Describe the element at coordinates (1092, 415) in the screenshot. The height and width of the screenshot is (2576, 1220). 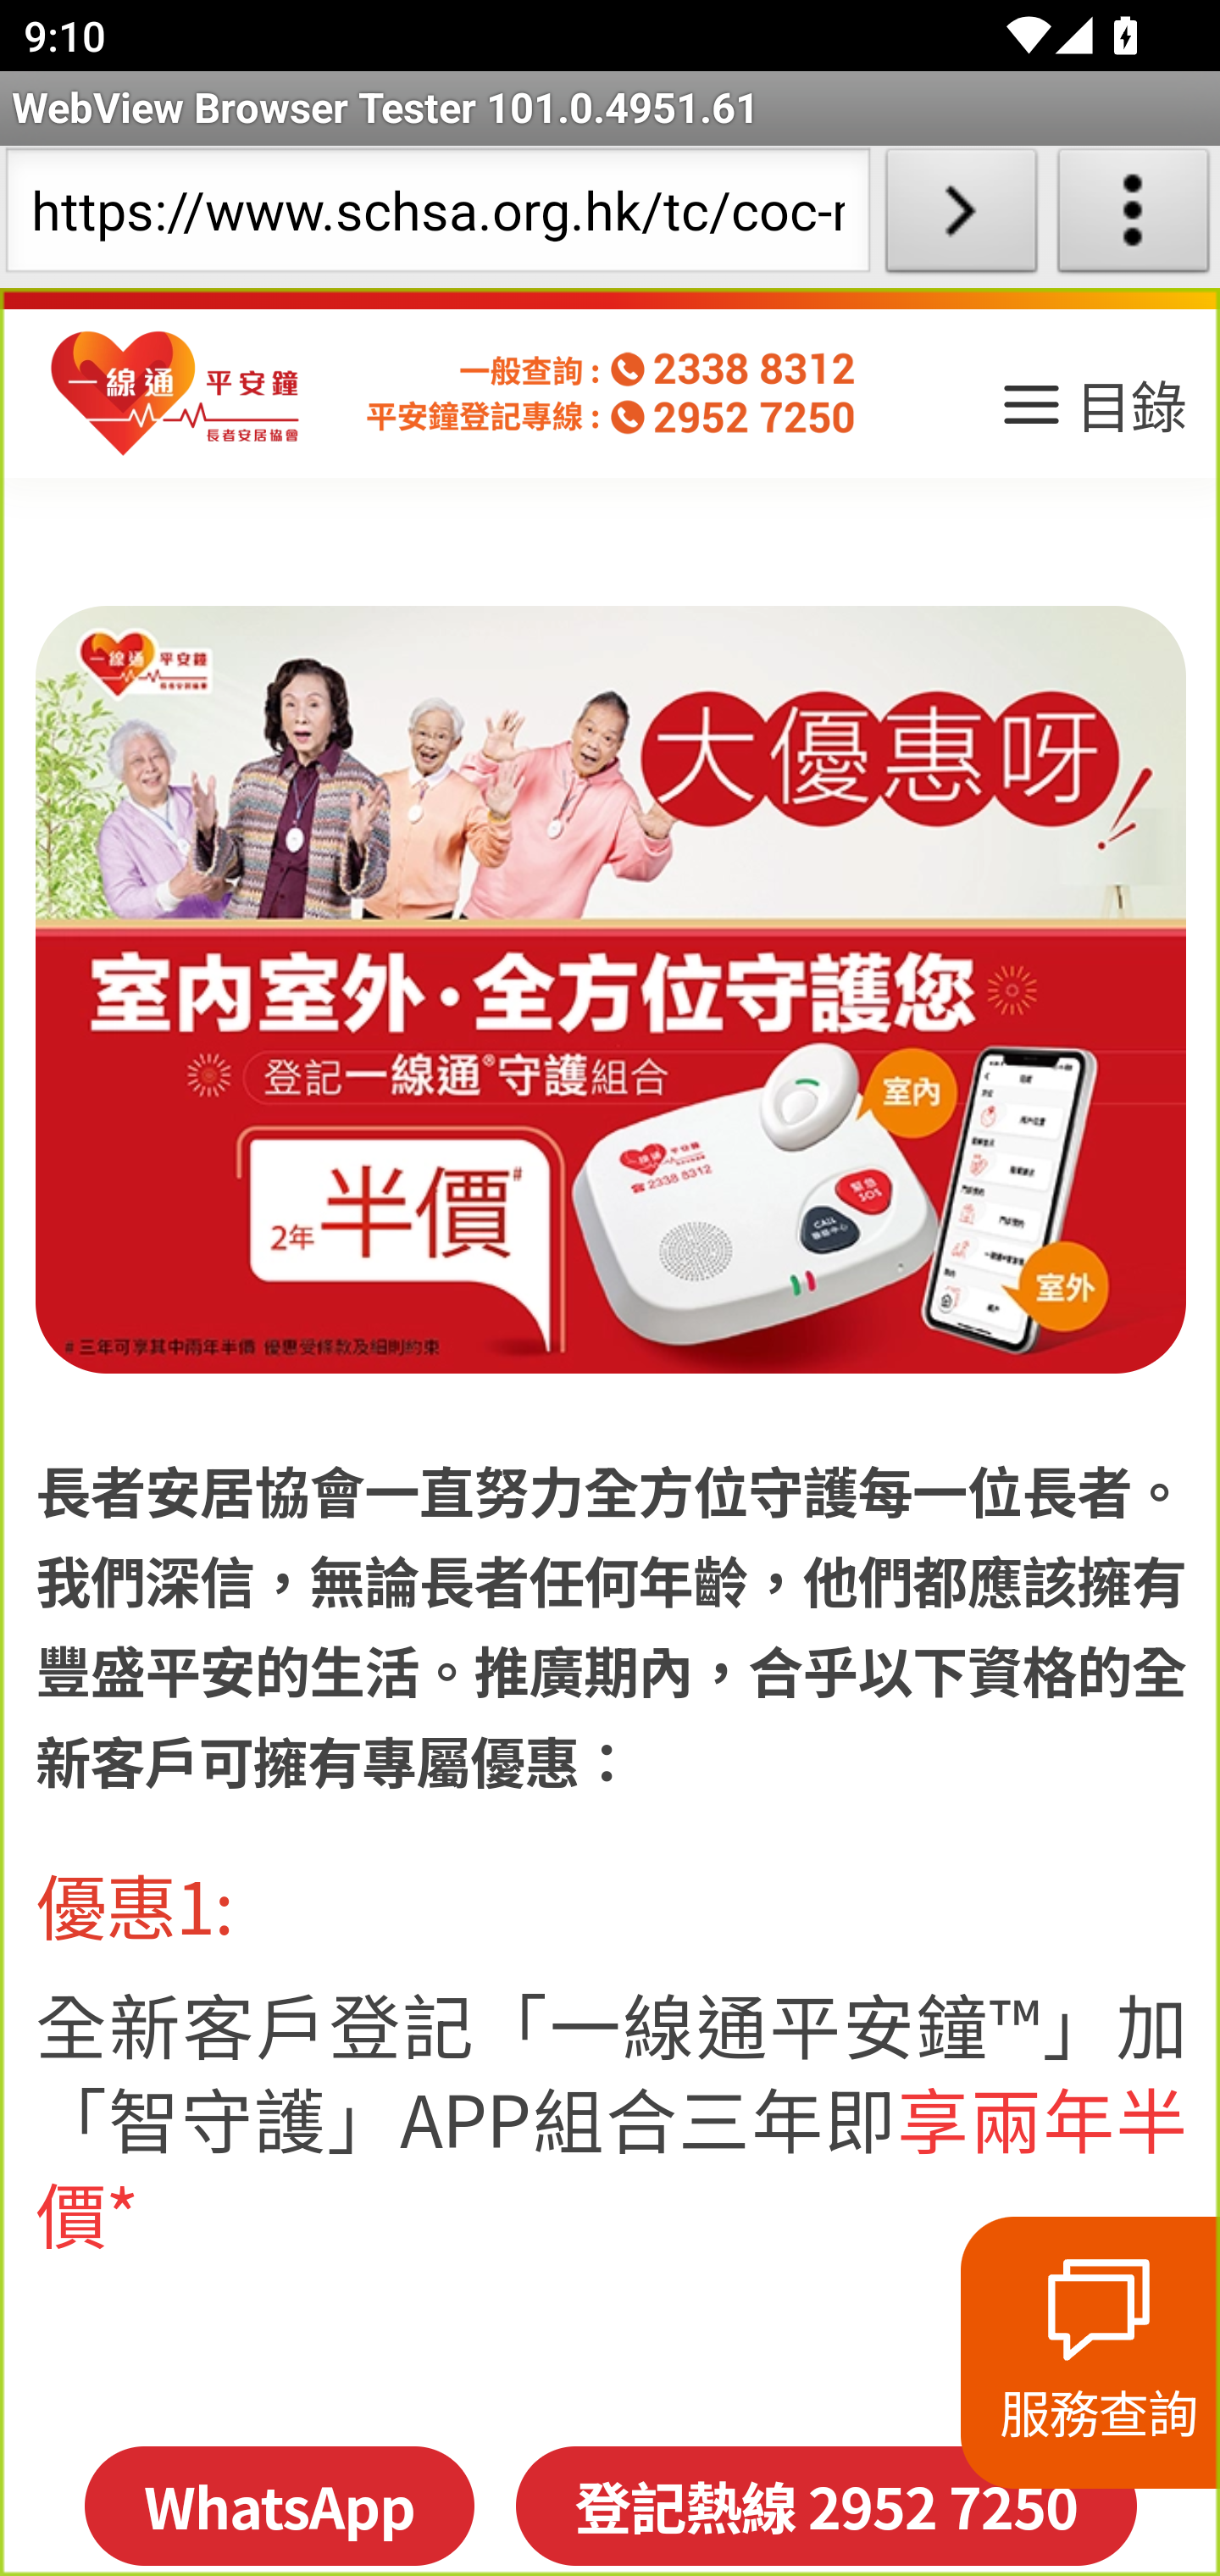
I see `目錄` at that location.